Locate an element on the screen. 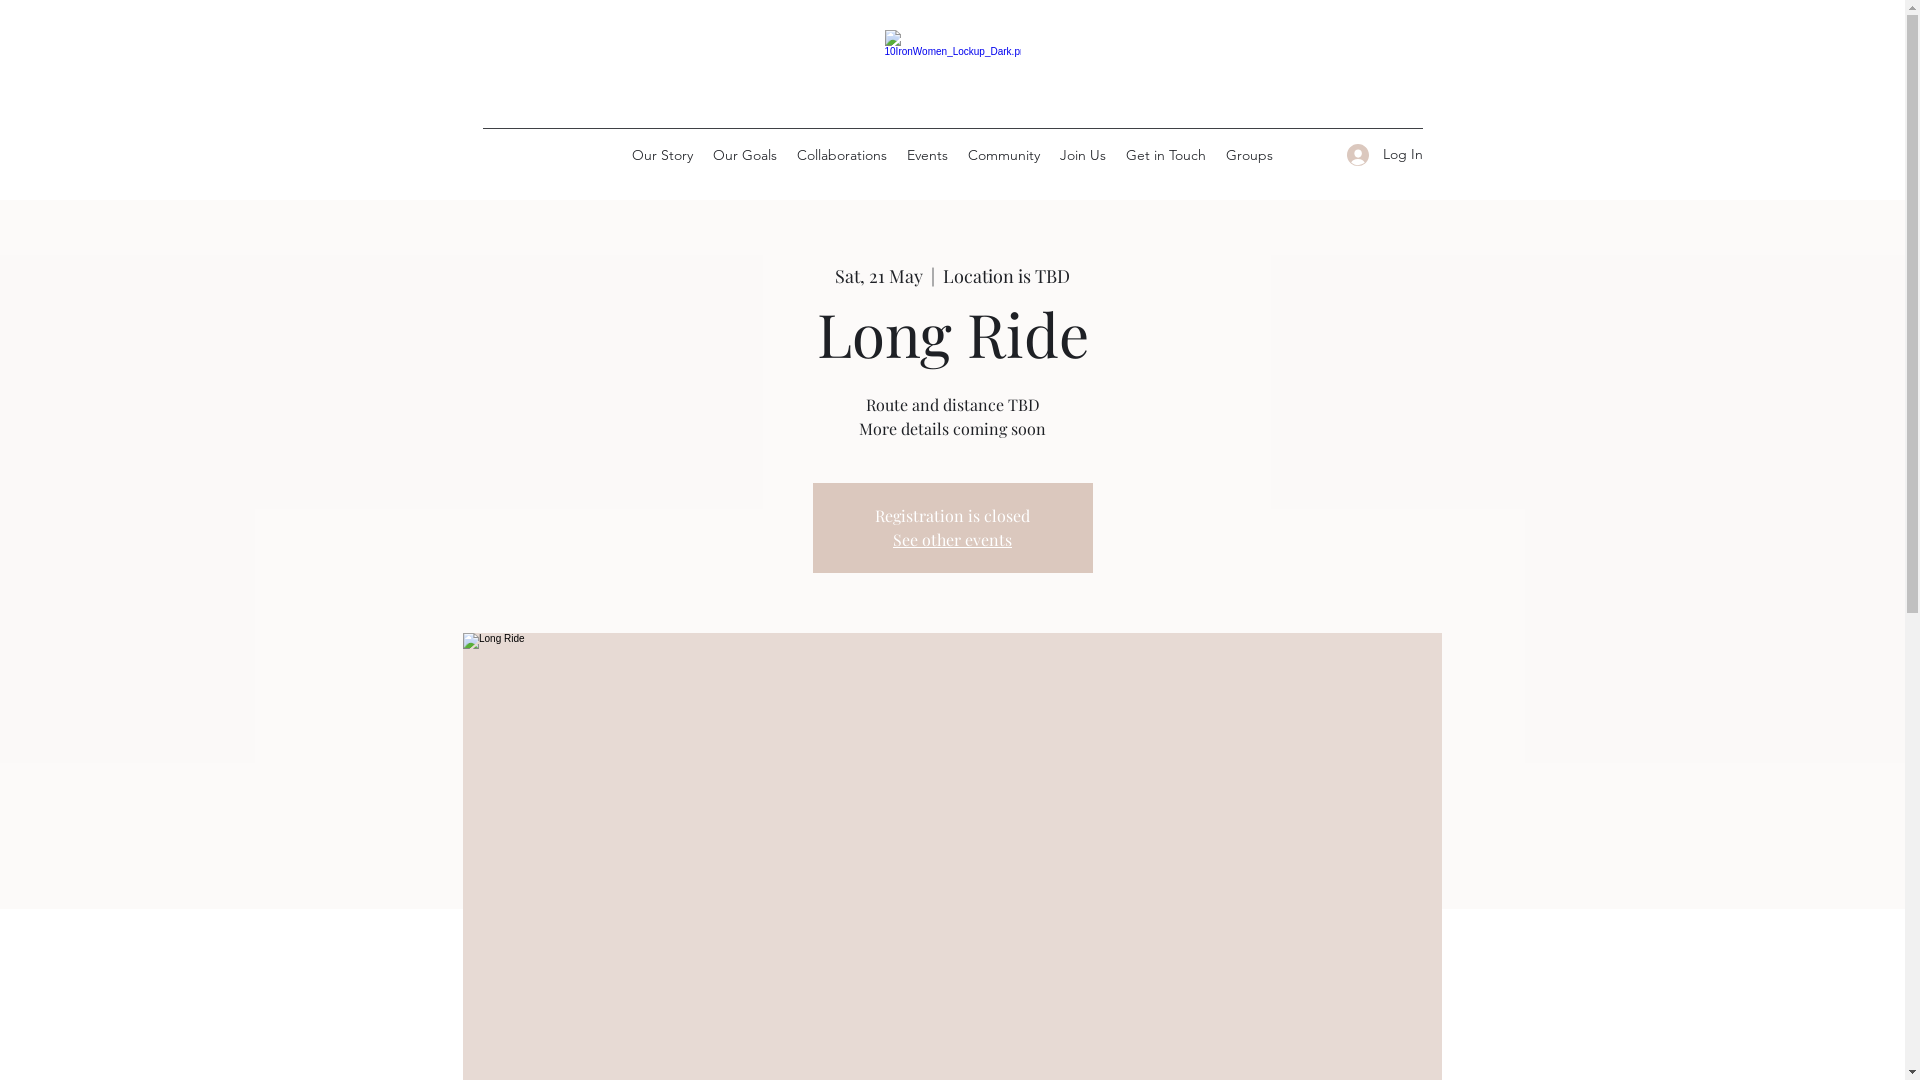 The image size is (1920, 1080). Join Us is located at coordinates (1083, 155).